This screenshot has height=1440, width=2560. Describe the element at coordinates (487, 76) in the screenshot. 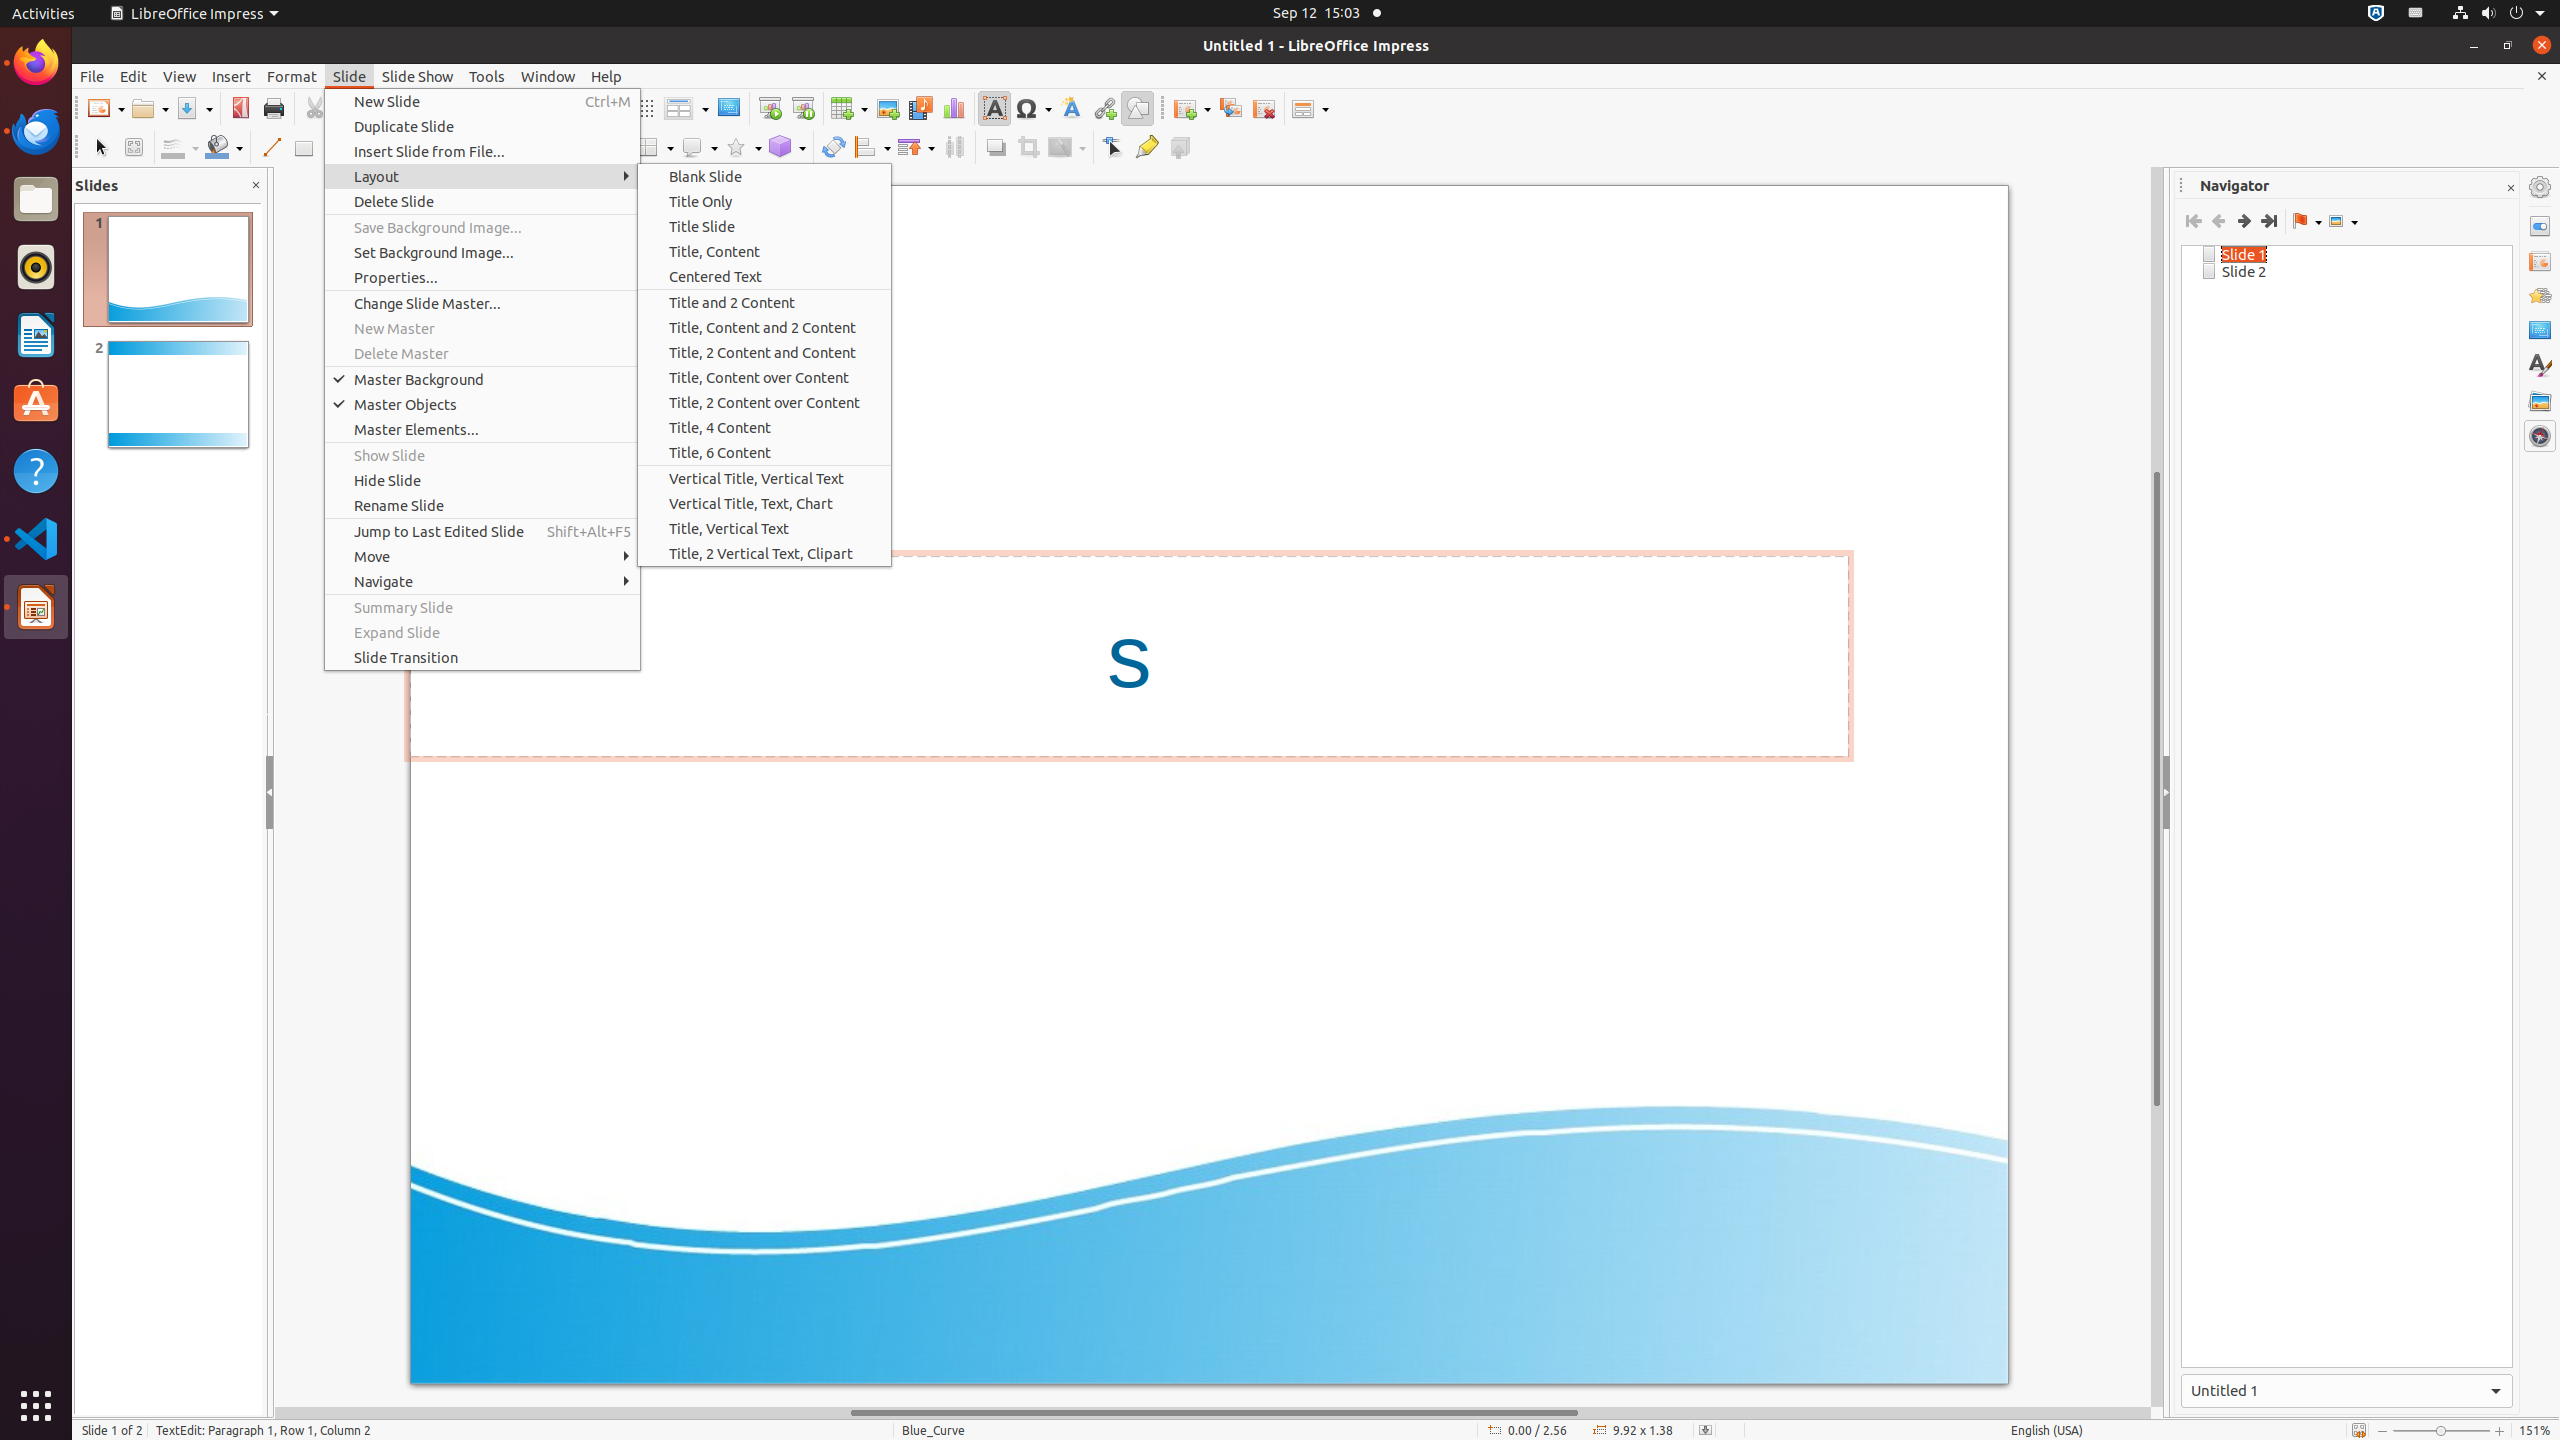

I see `Tools` at that location.